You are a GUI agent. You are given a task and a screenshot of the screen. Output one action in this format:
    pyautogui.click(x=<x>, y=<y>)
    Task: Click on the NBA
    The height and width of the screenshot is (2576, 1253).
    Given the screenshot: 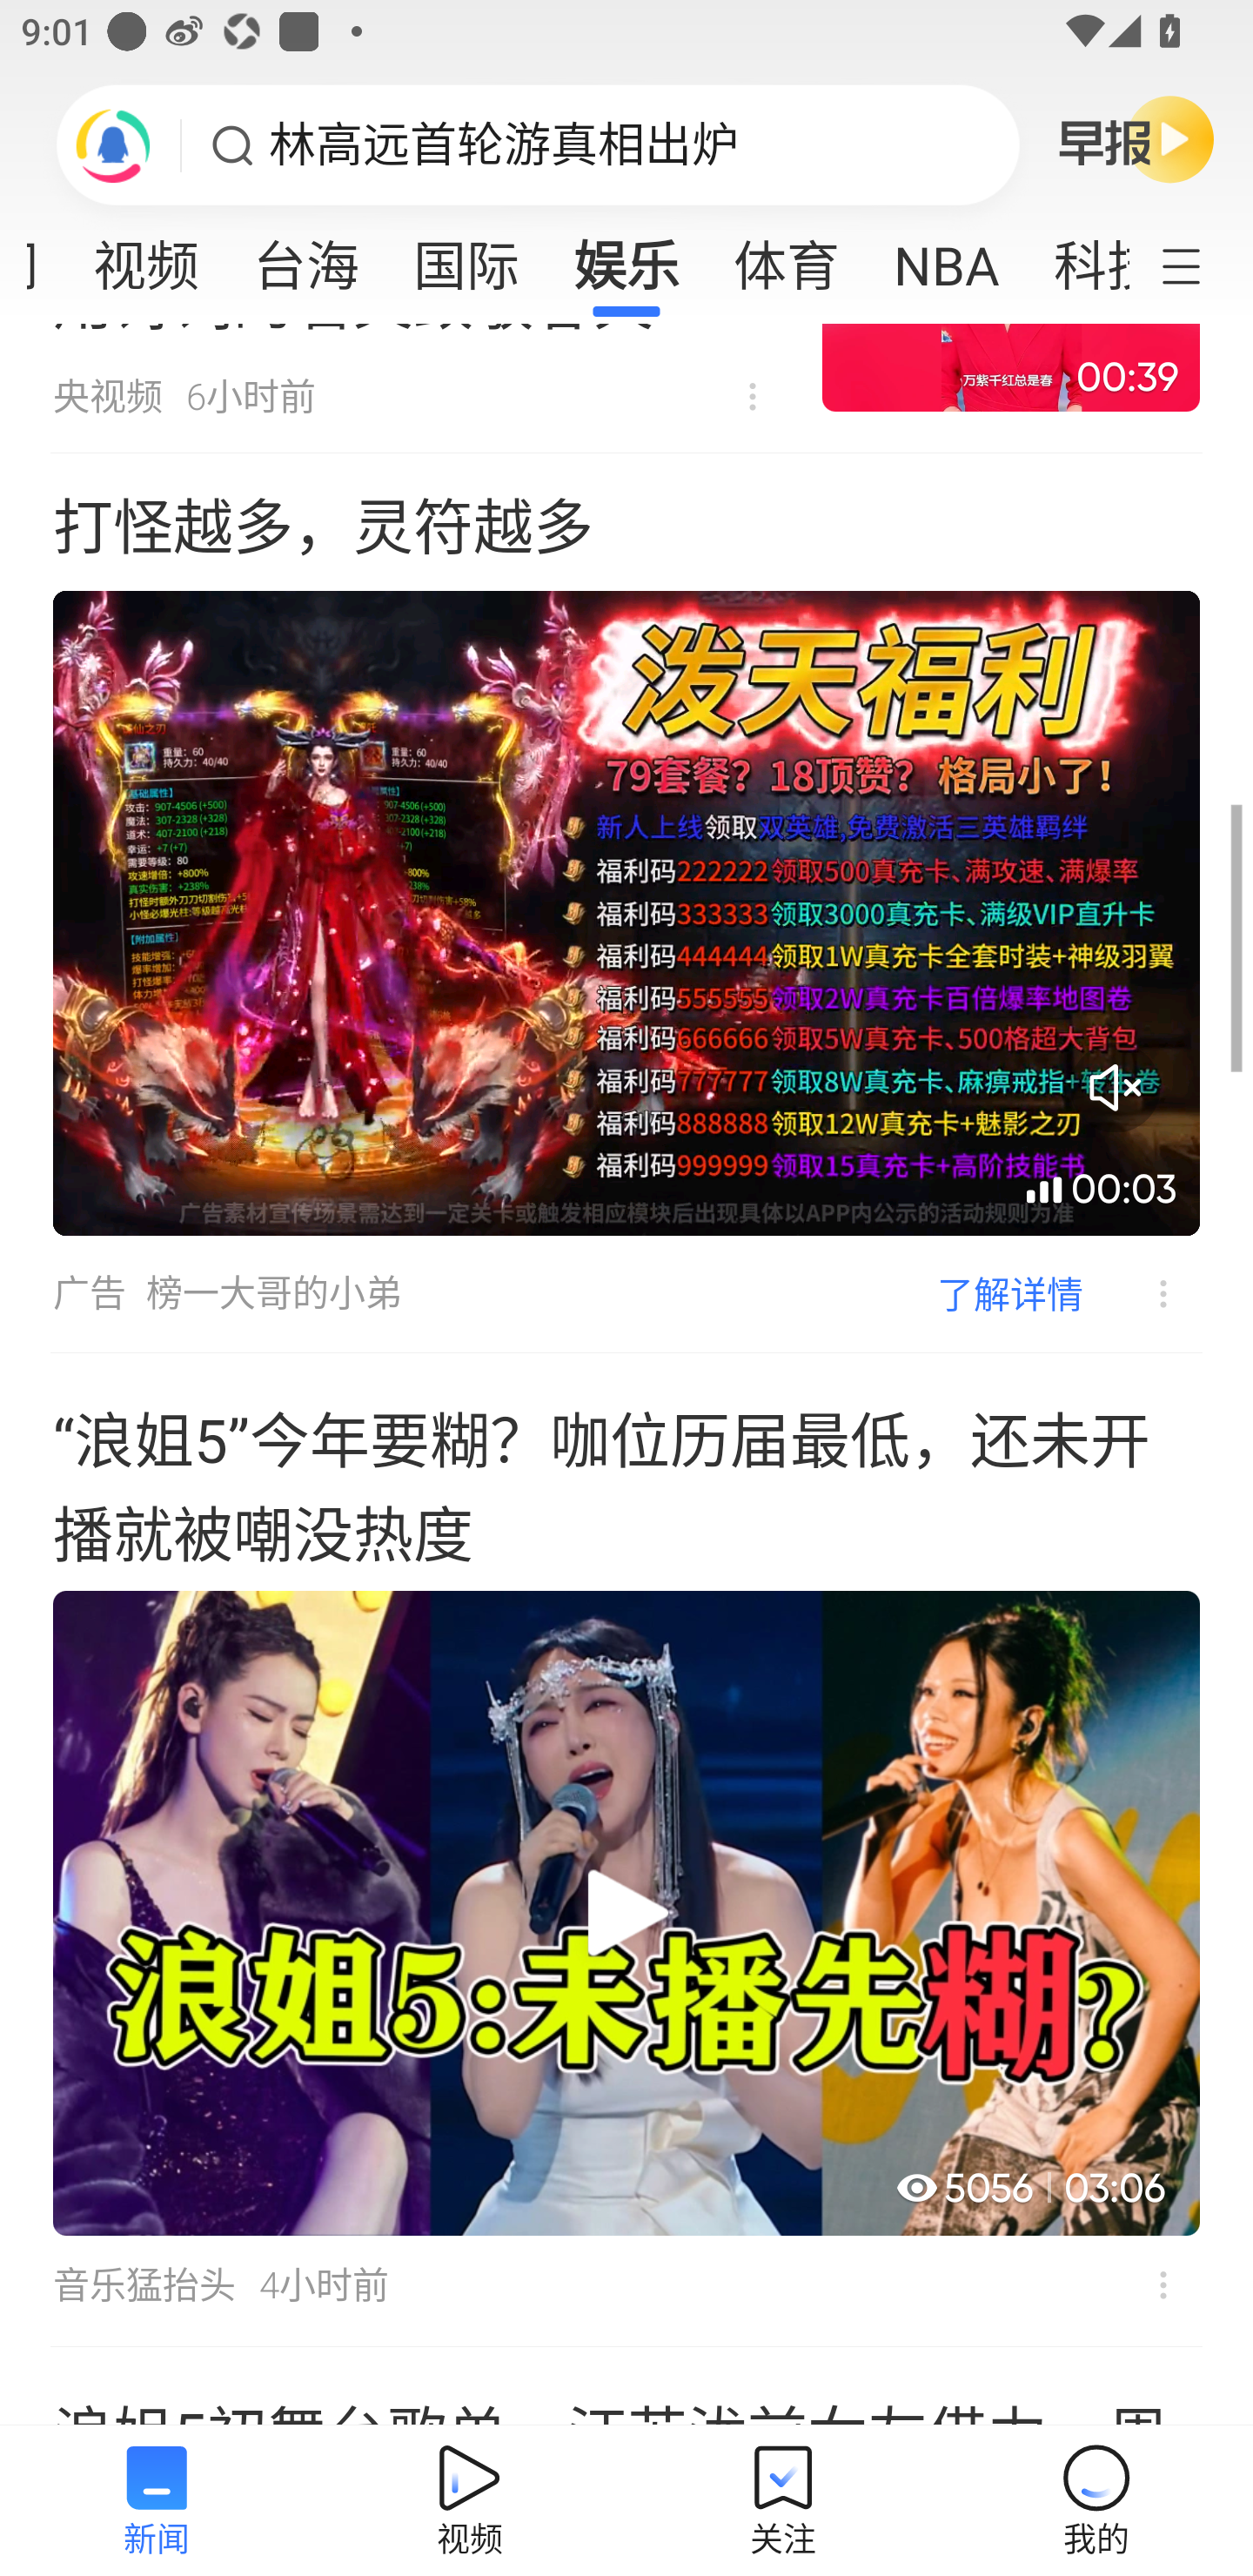 What is the action you would take?
    pyautogui.click(x=947, y=256)
    